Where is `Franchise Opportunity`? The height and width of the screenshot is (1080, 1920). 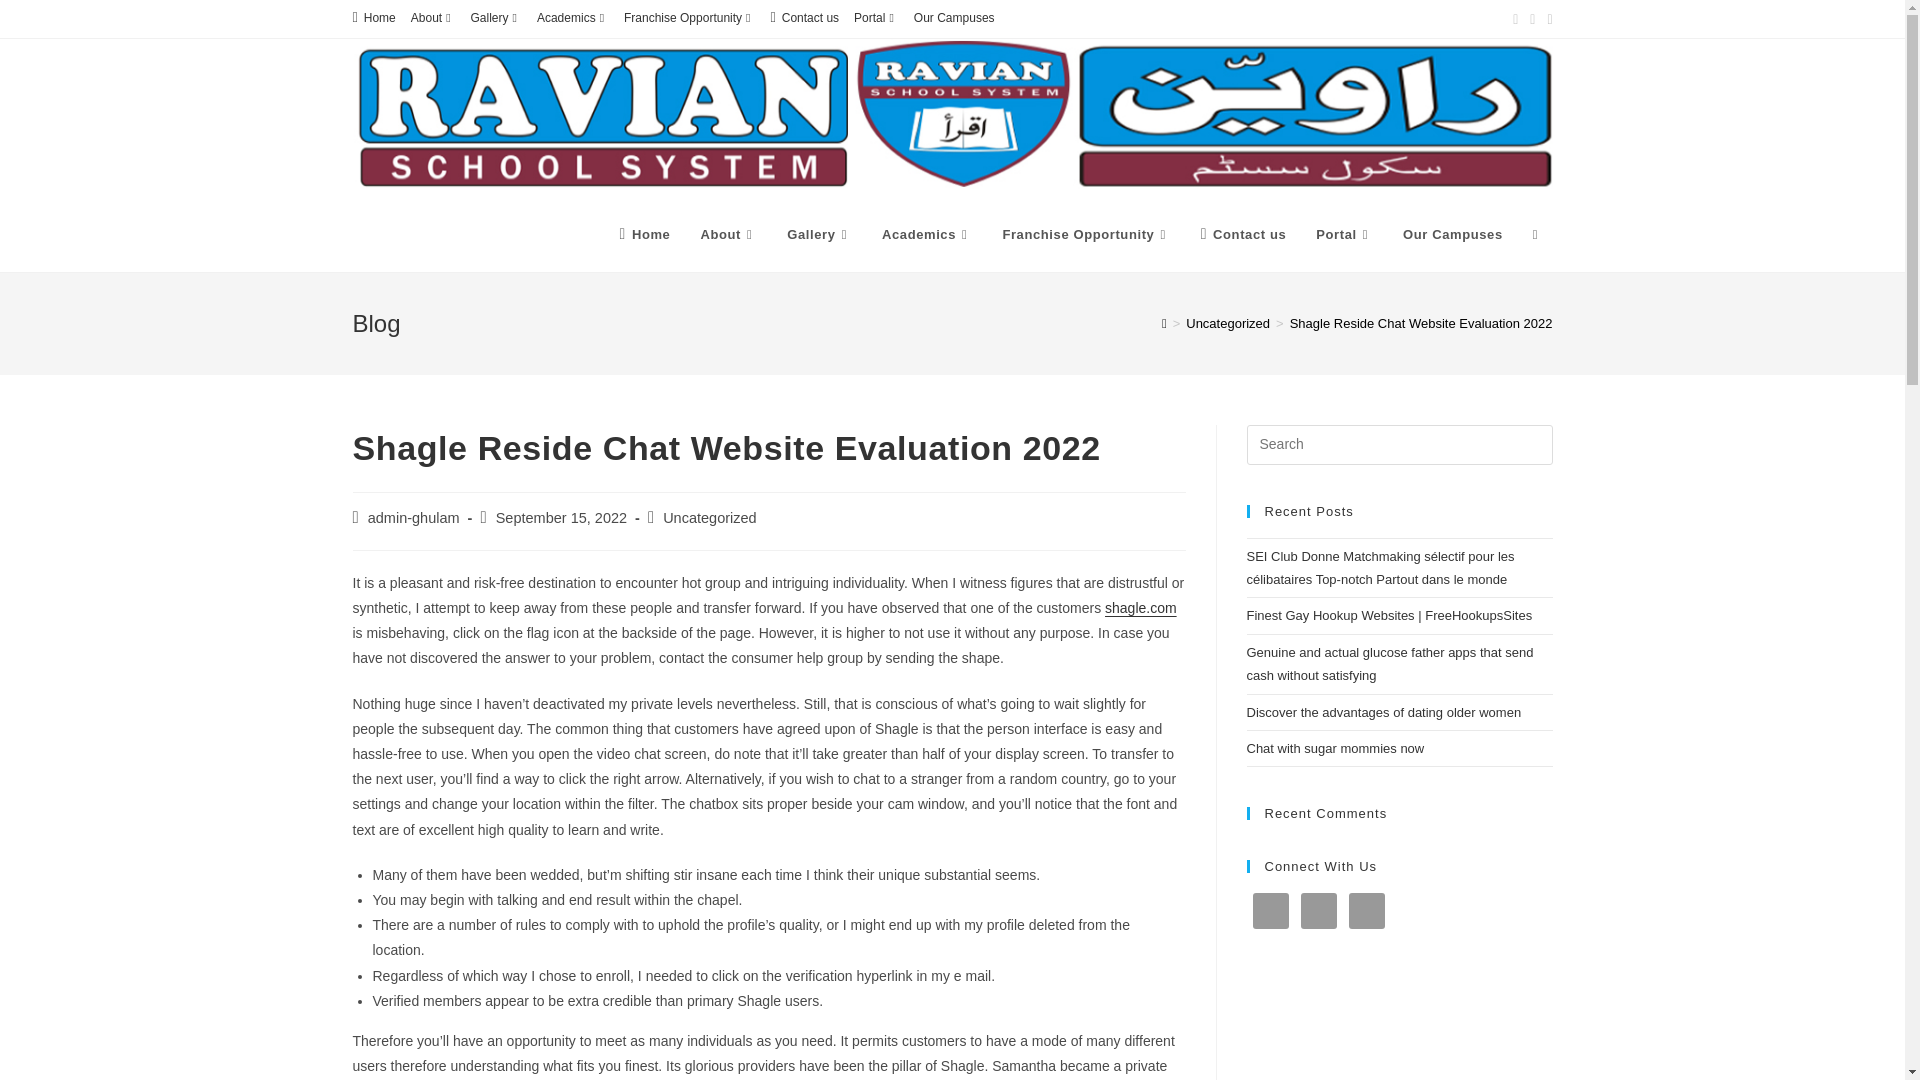 Franchise Opportunity is located at coordinates (689, 18).